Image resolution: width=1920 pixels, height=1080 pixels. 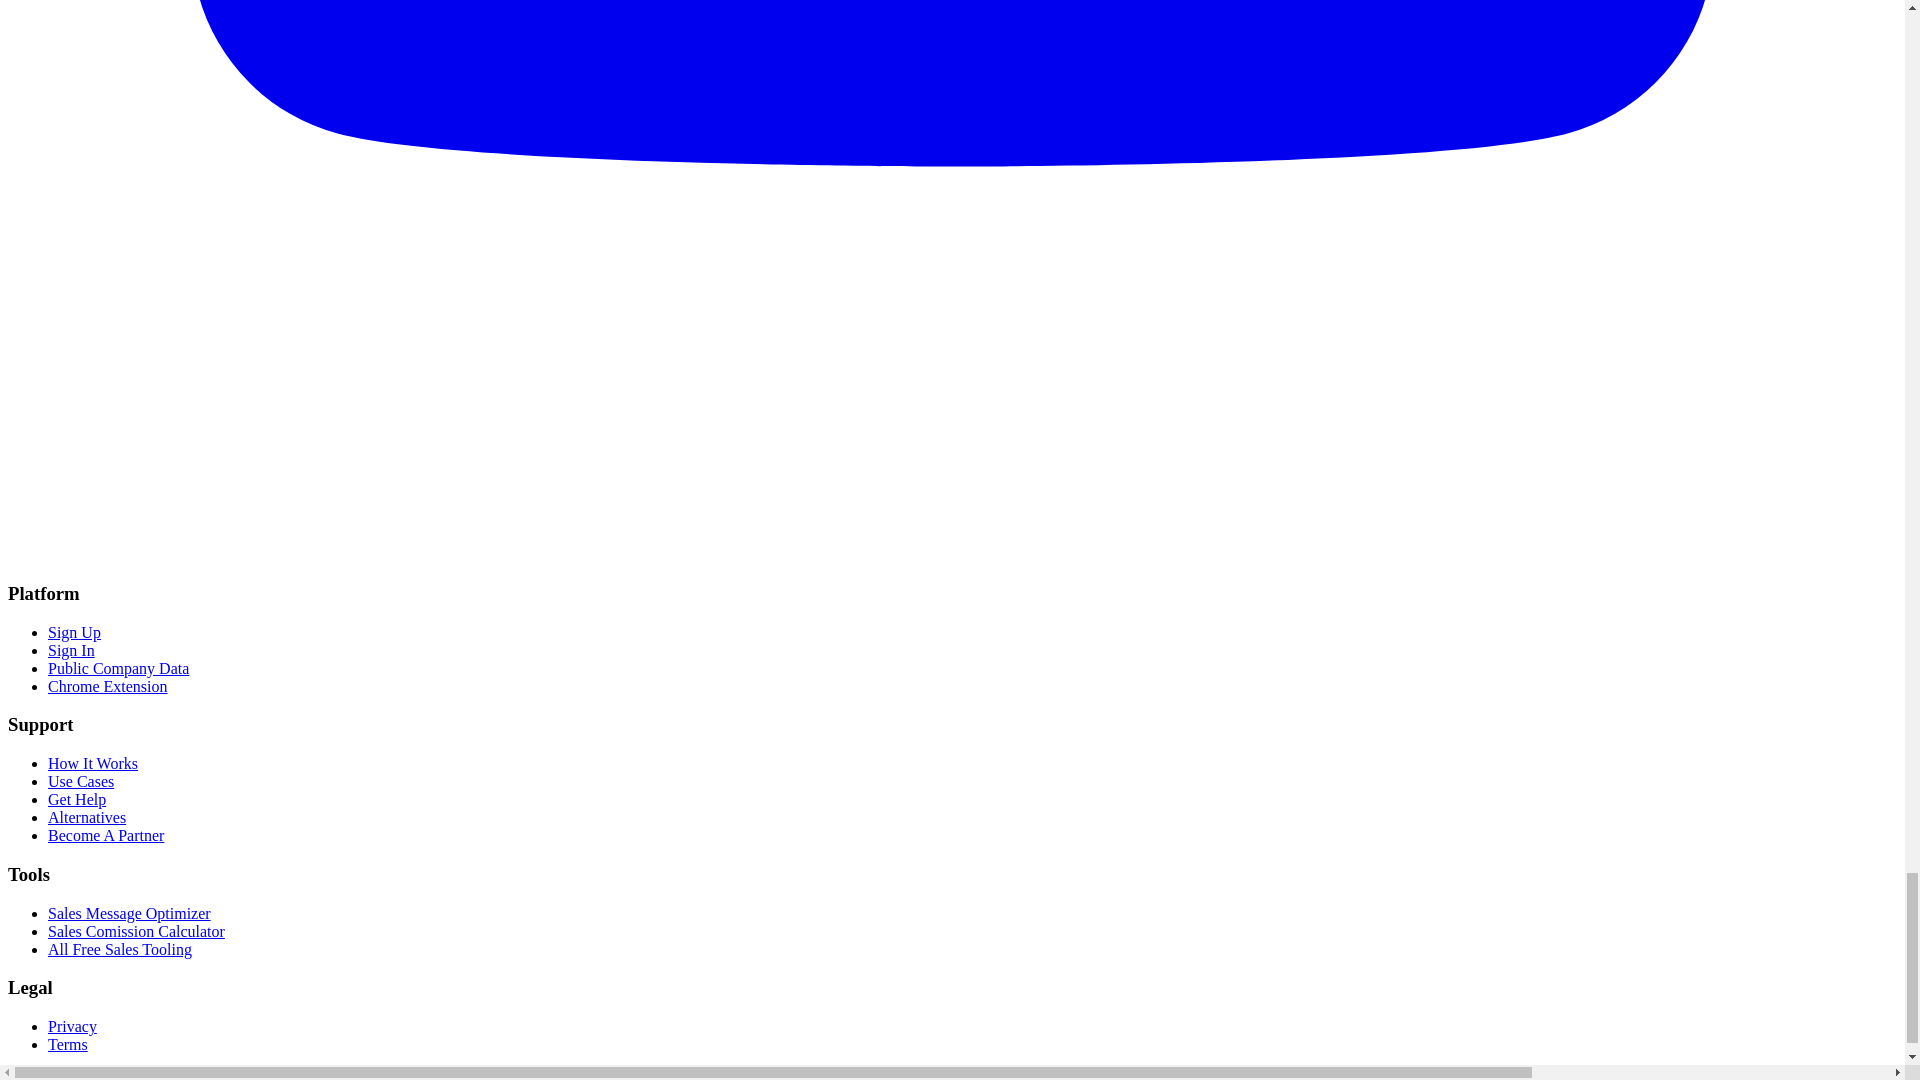 What do you see at coordinates (136, 931) in the screenshot?
I see `Sales Comission Calculator` at bounding box center [136, 931].